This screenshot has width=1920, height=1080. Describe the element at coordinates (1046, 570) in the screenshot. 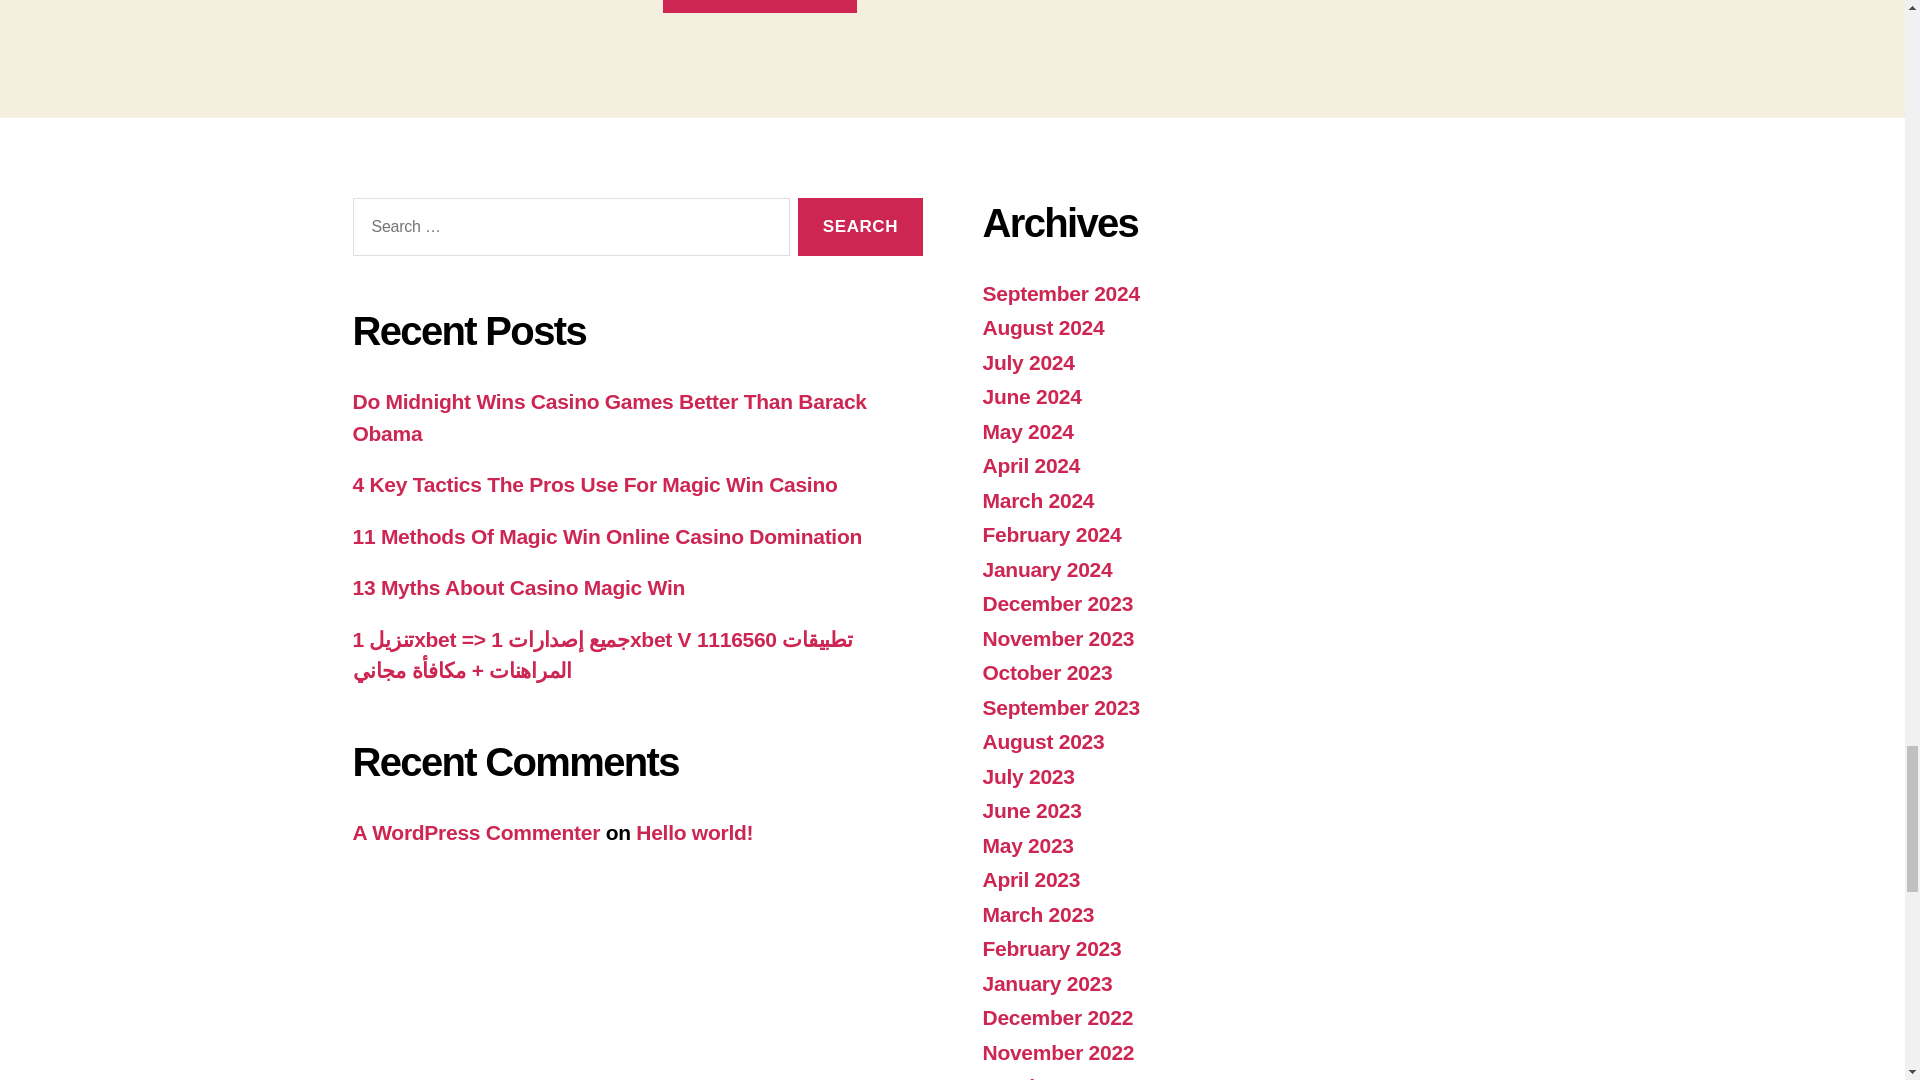

I see `January 2024` at that location.